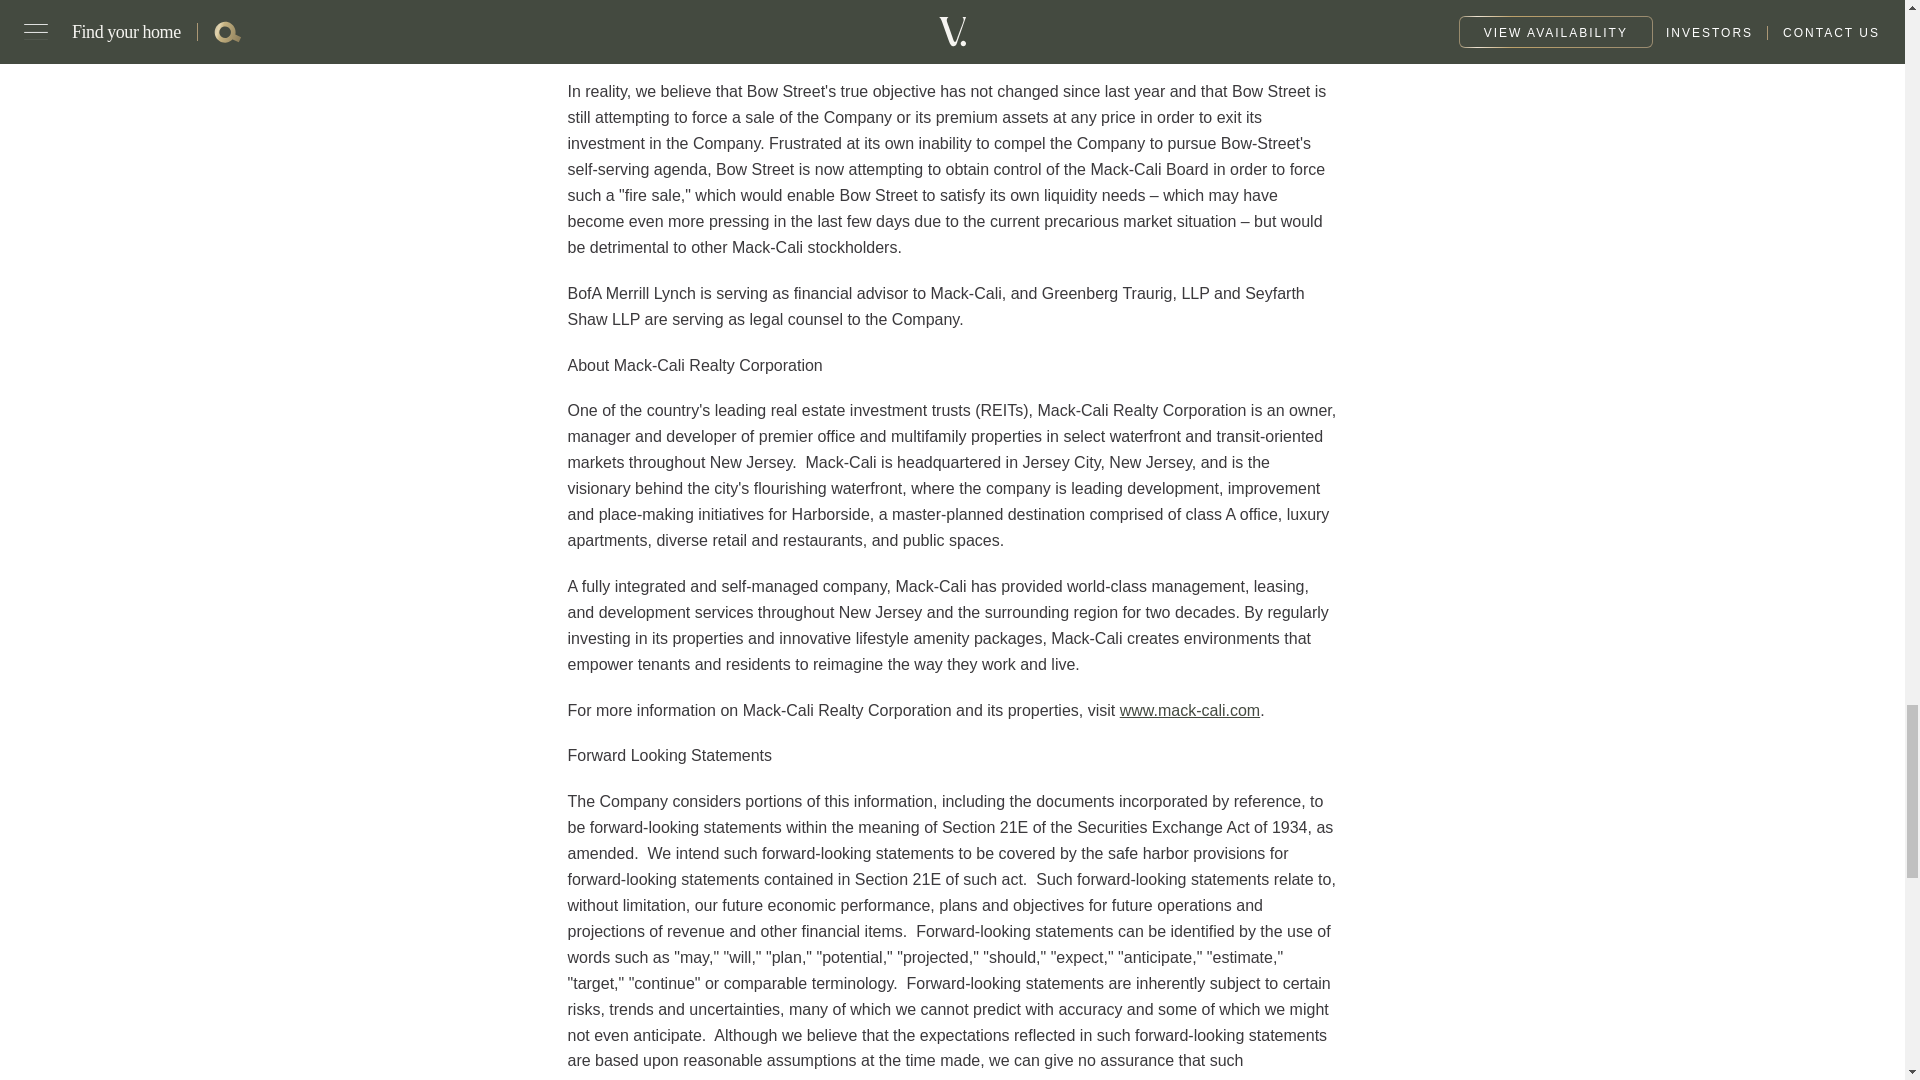  What do you see at coordinates (1189, 710) in the screenshot?
I see `Opens in a new window` at bounding box center [1189, 710].